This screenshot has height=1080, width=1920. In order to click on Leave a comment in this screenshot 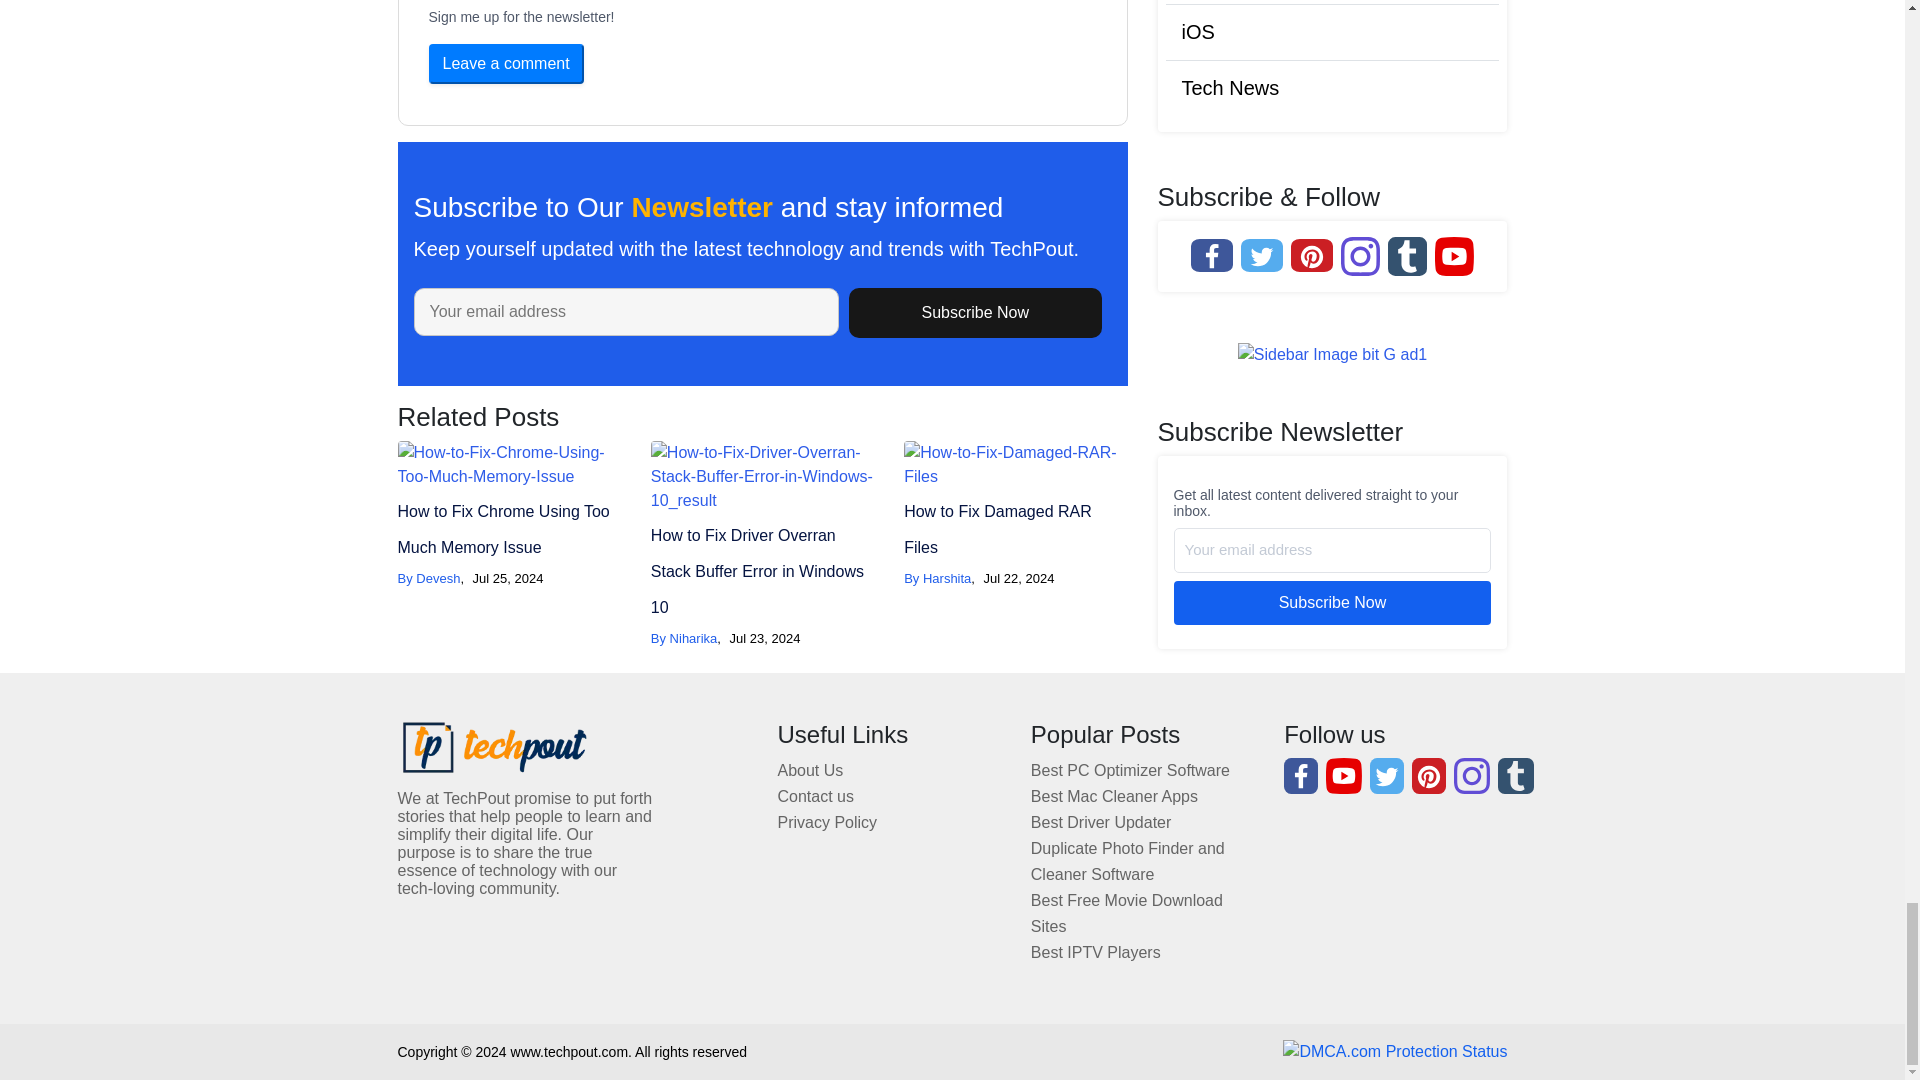, I will do `click(506, 64)`.